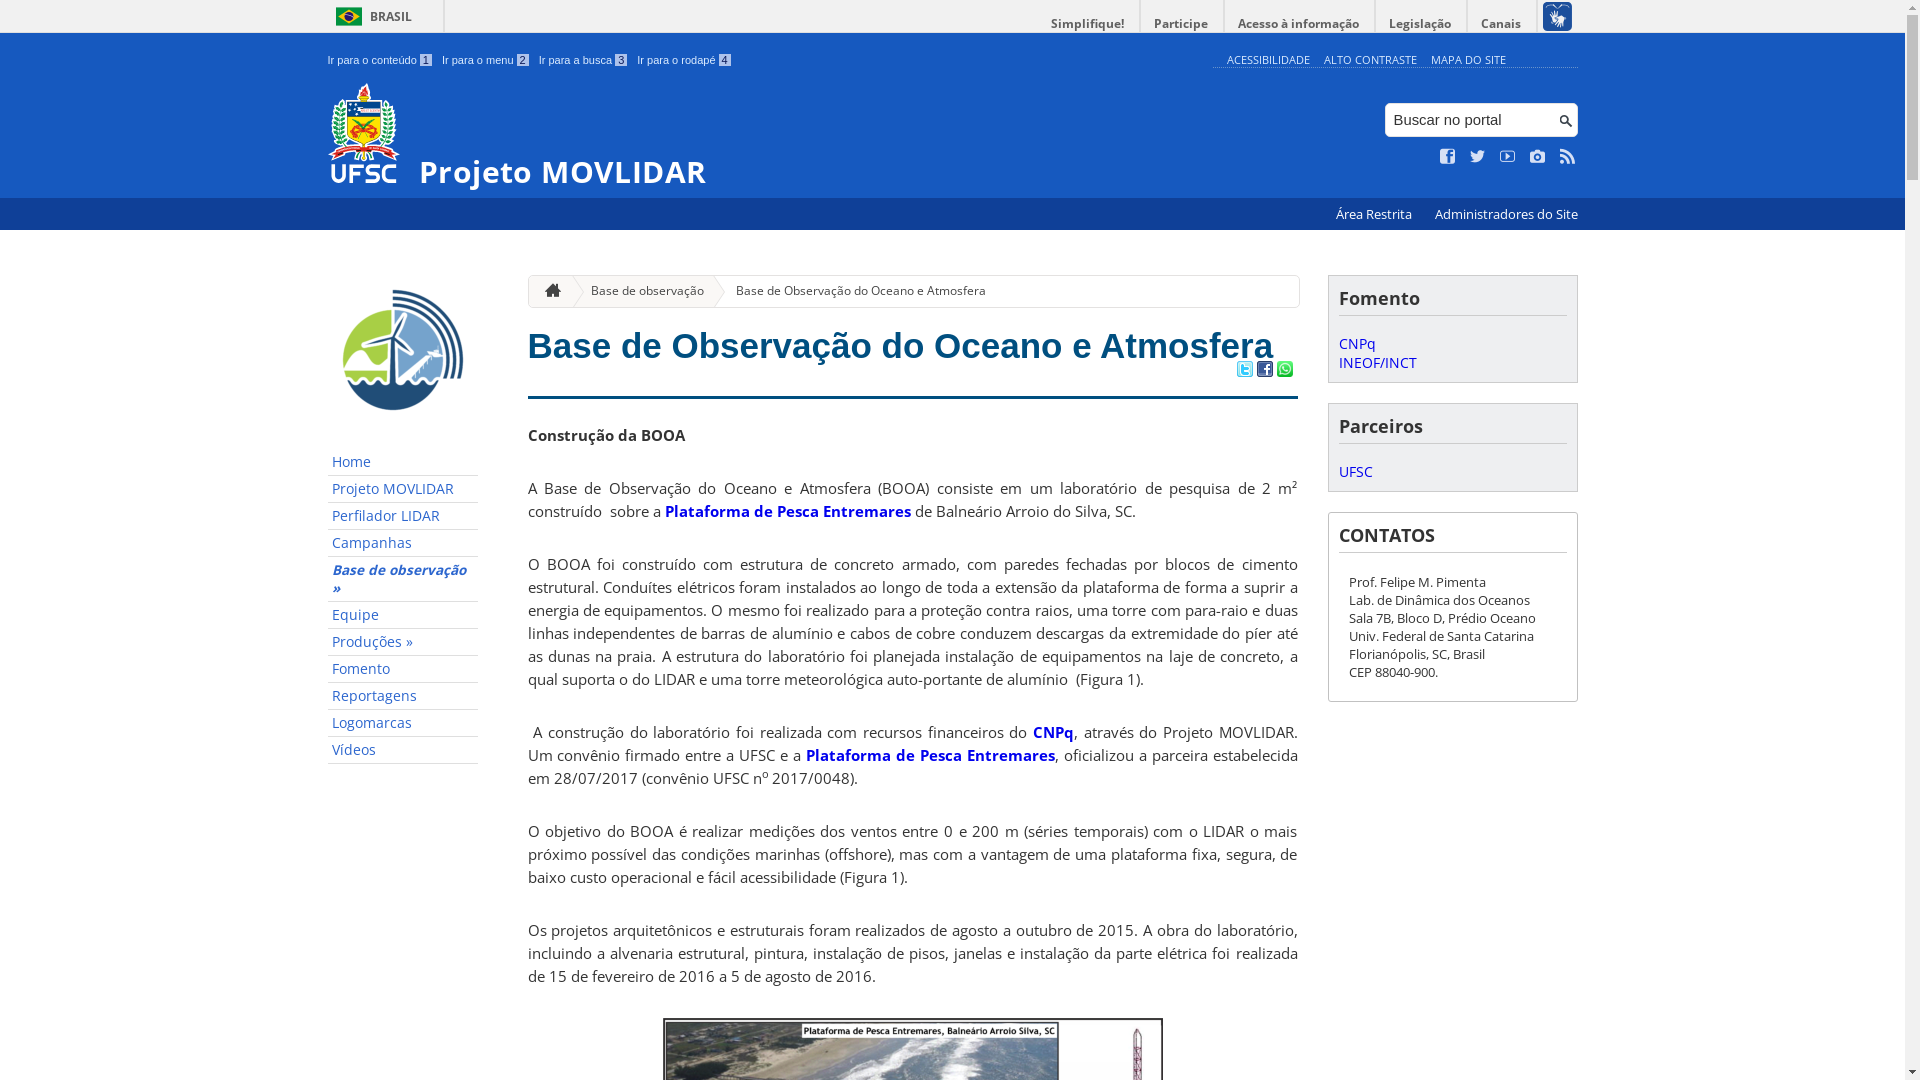  What do you see at coordinates (1088, 24) in the screenshot?
I see `Simplifique!` at bounding box center [1088, 24].